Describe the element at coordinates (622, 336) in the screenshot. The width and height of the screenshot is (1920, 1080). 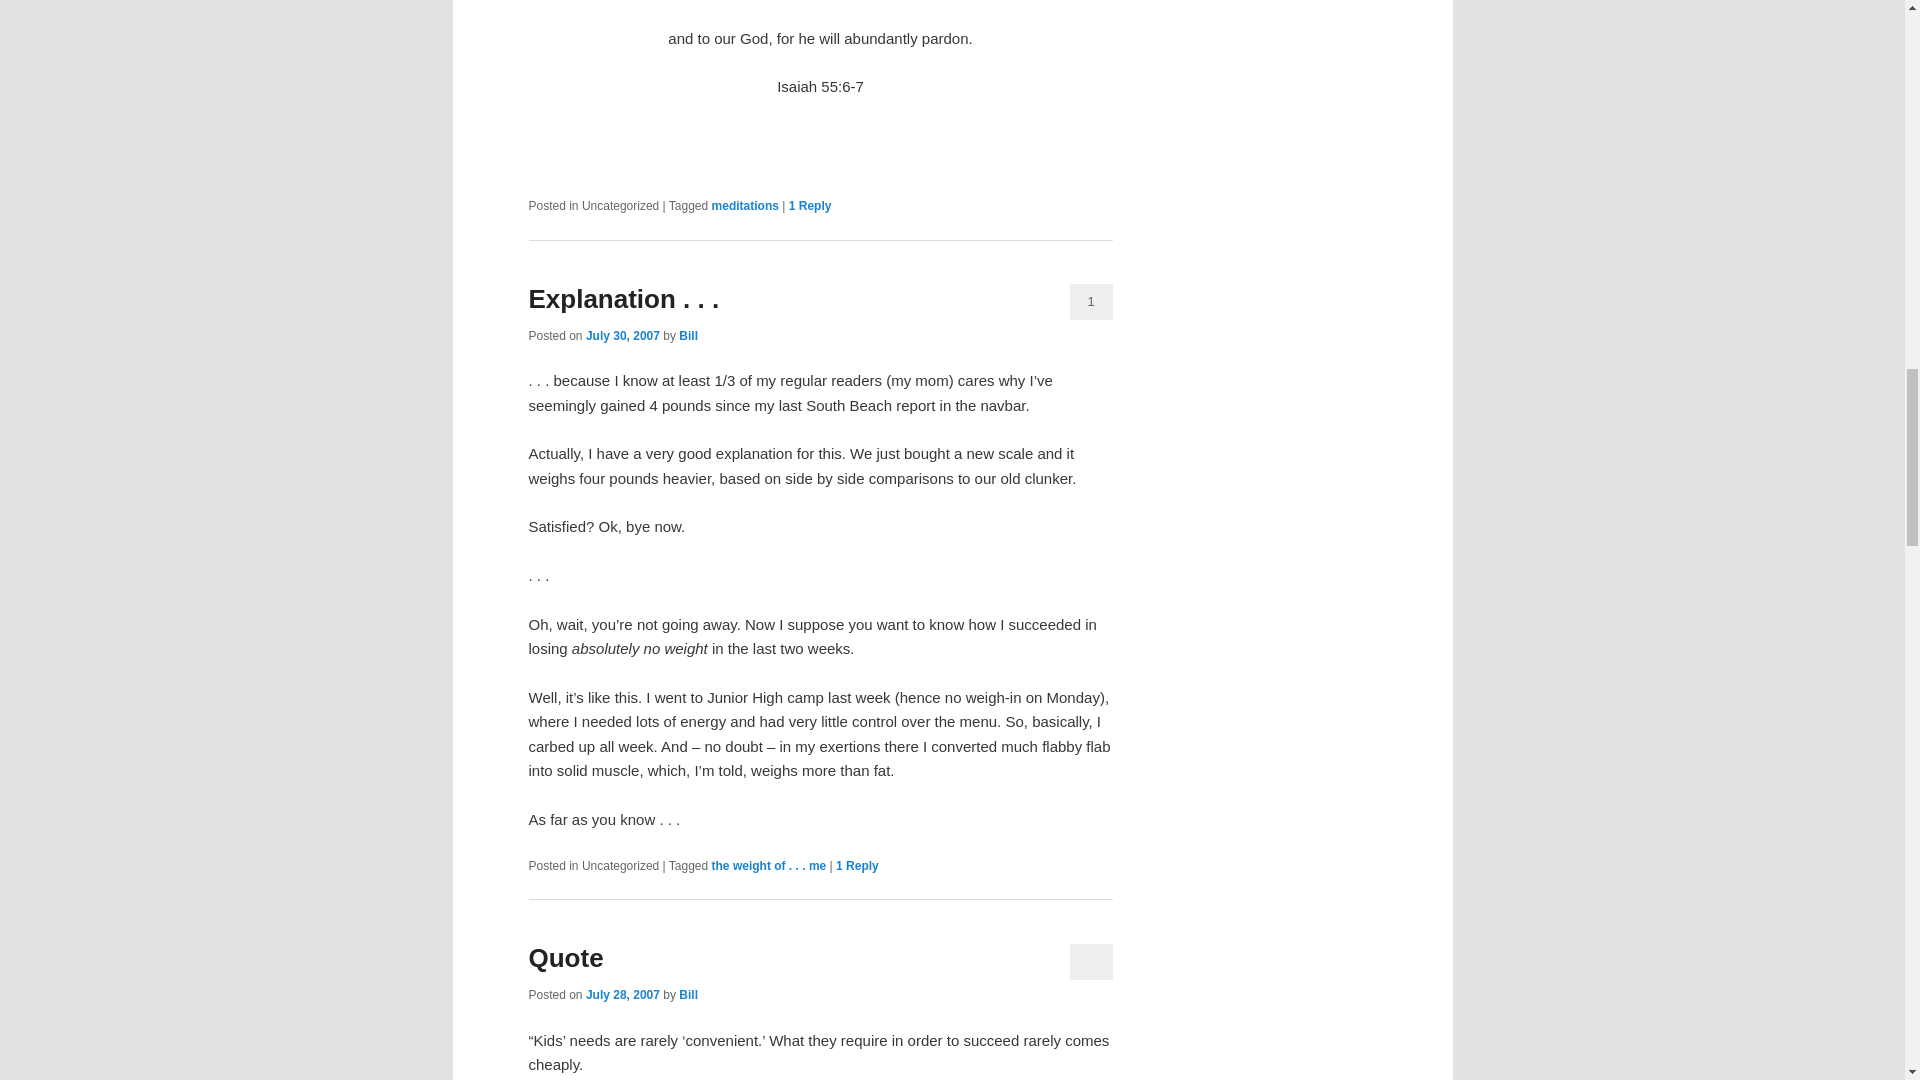
I see `July 30, 2007` at that location.